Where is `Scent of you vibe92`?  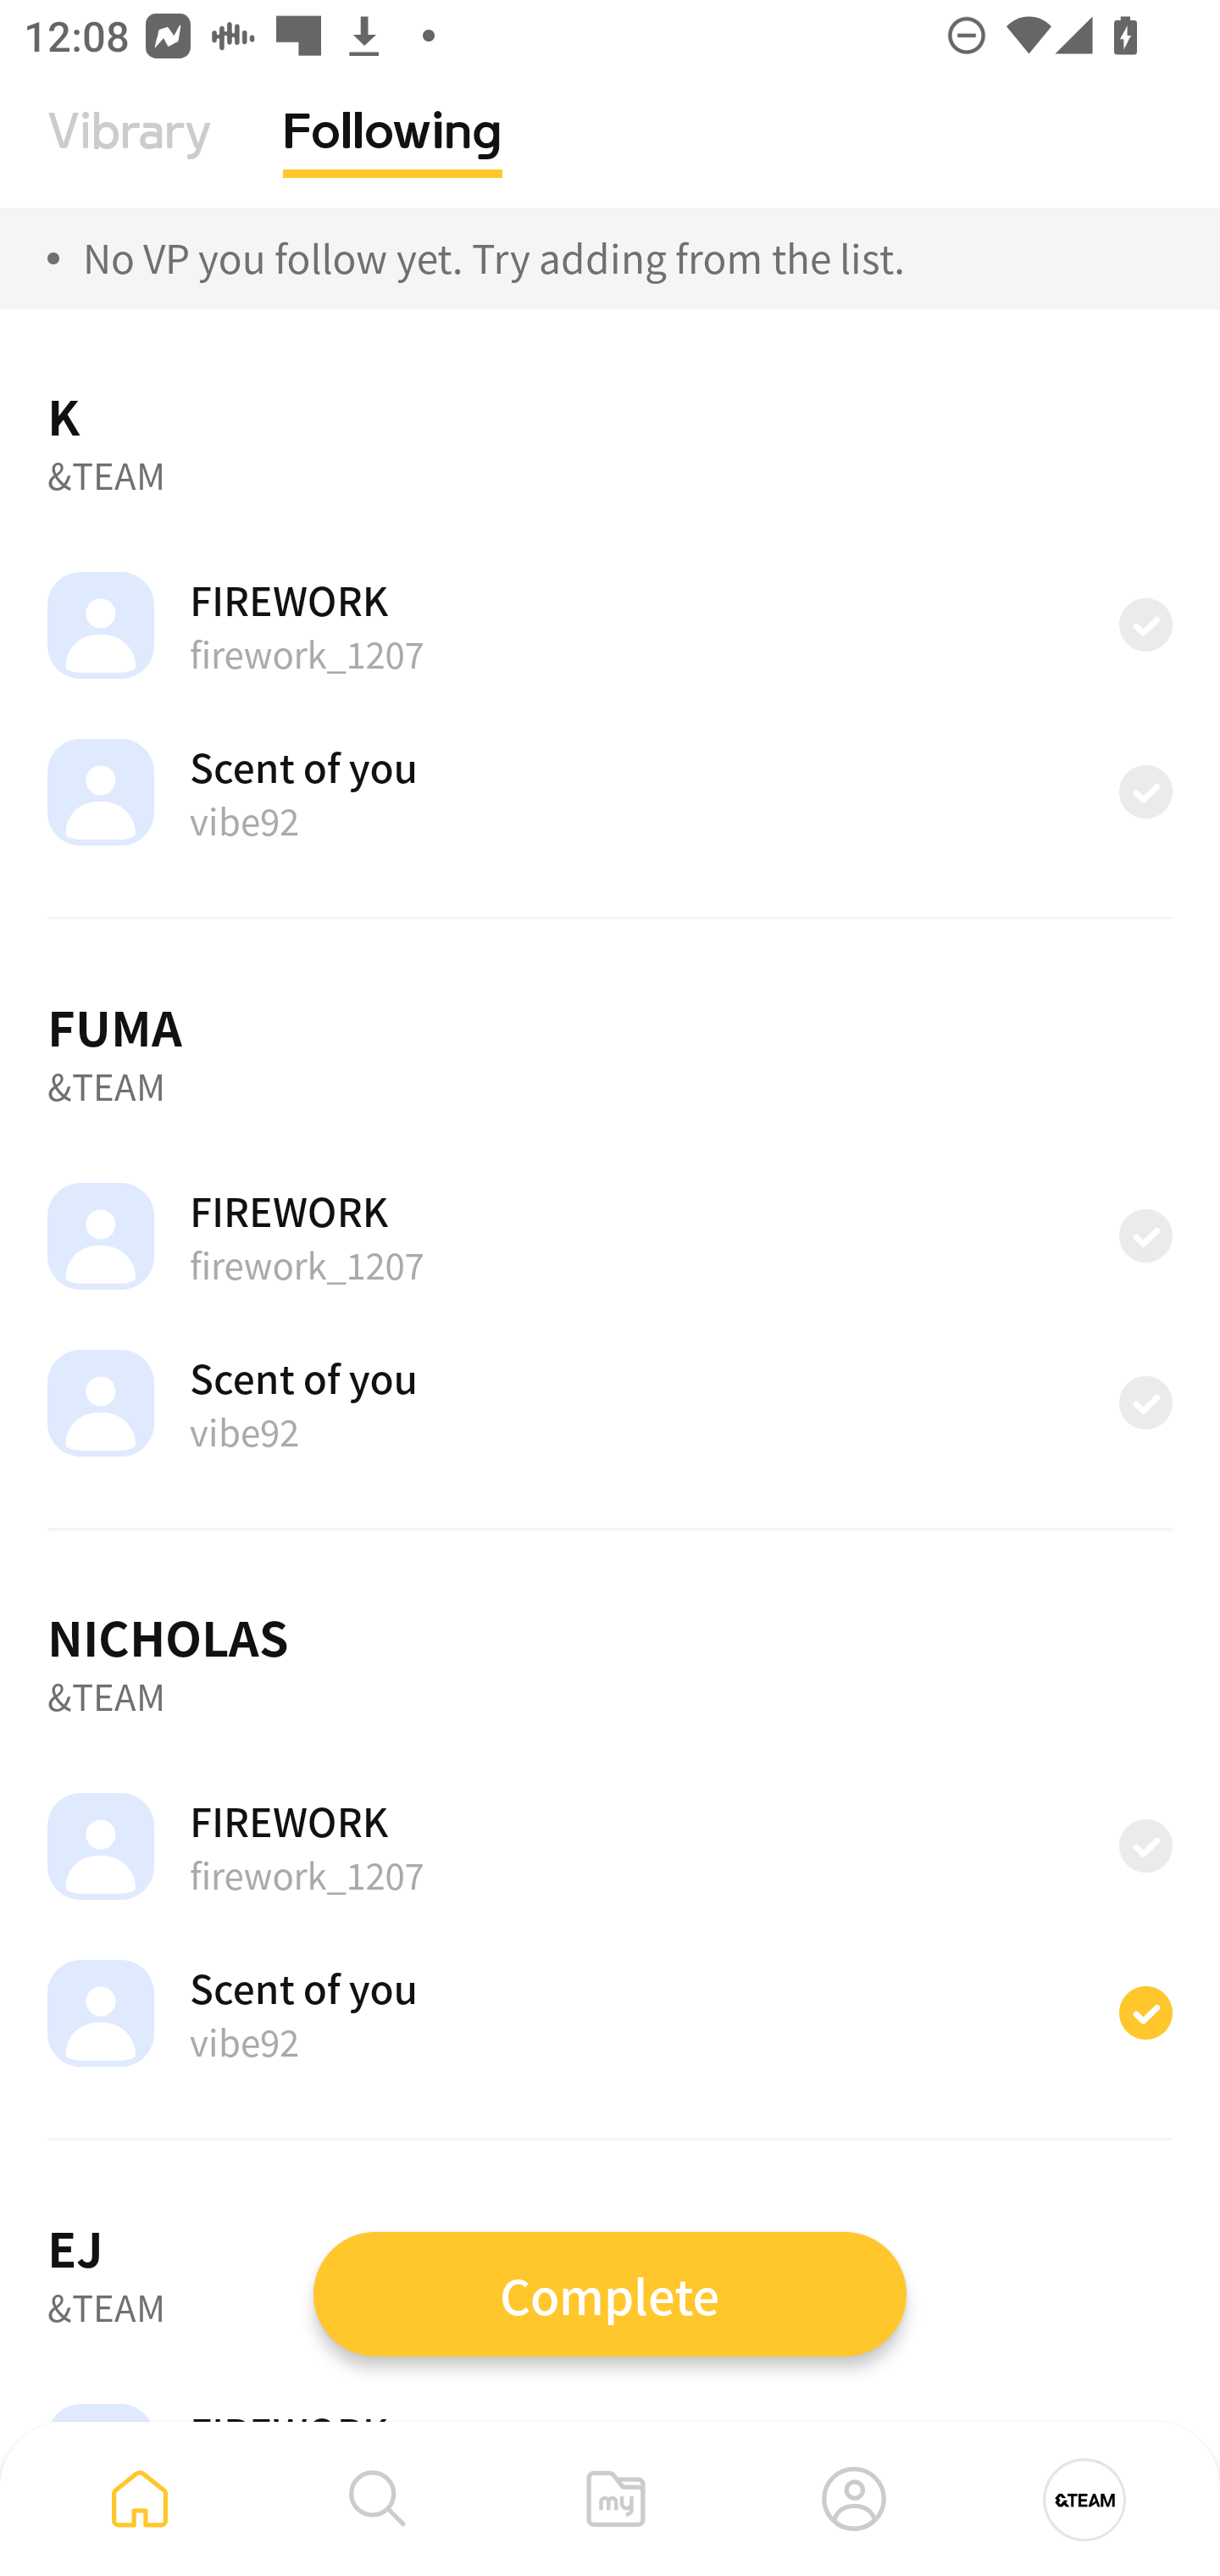
Scent of you vibe92 is located at coordinates (610, 2013).